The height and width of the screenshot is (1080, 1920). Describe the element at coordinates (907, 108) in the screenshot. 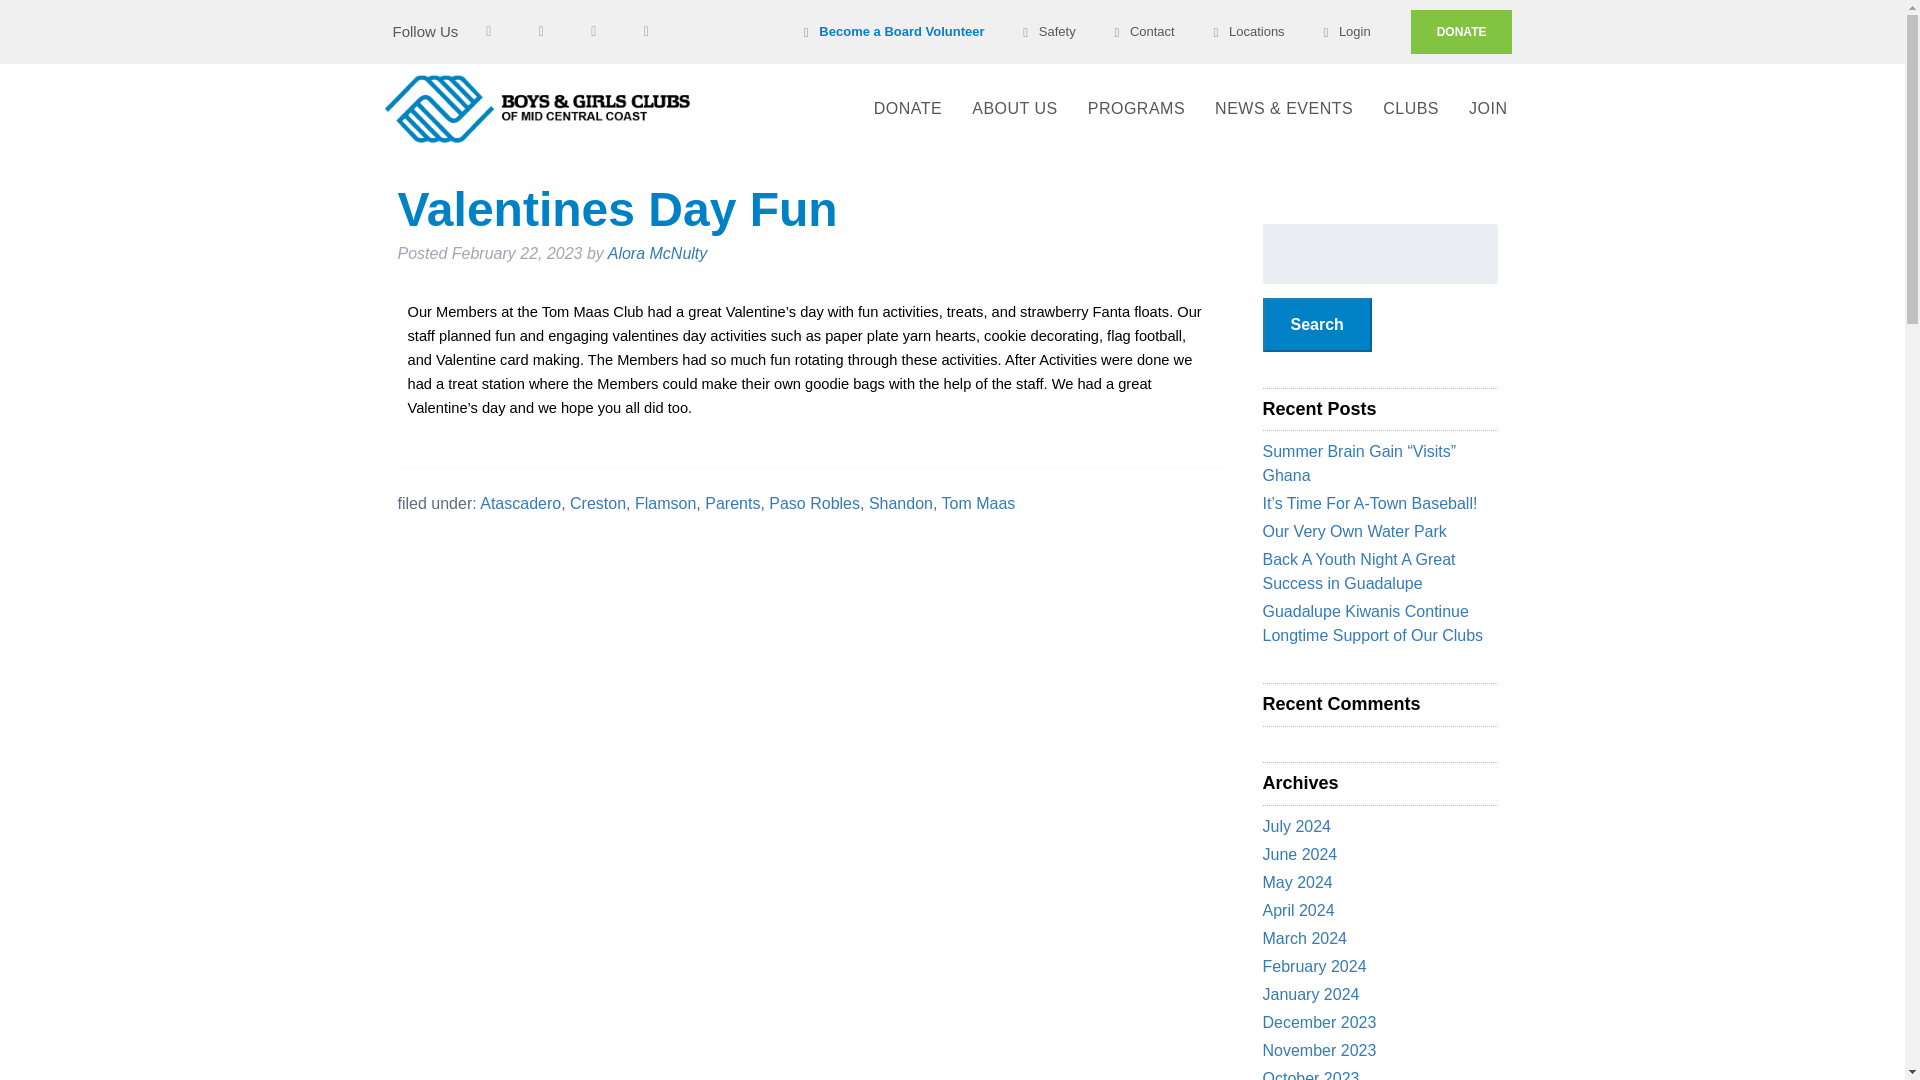

I see `DONATE` at that location.